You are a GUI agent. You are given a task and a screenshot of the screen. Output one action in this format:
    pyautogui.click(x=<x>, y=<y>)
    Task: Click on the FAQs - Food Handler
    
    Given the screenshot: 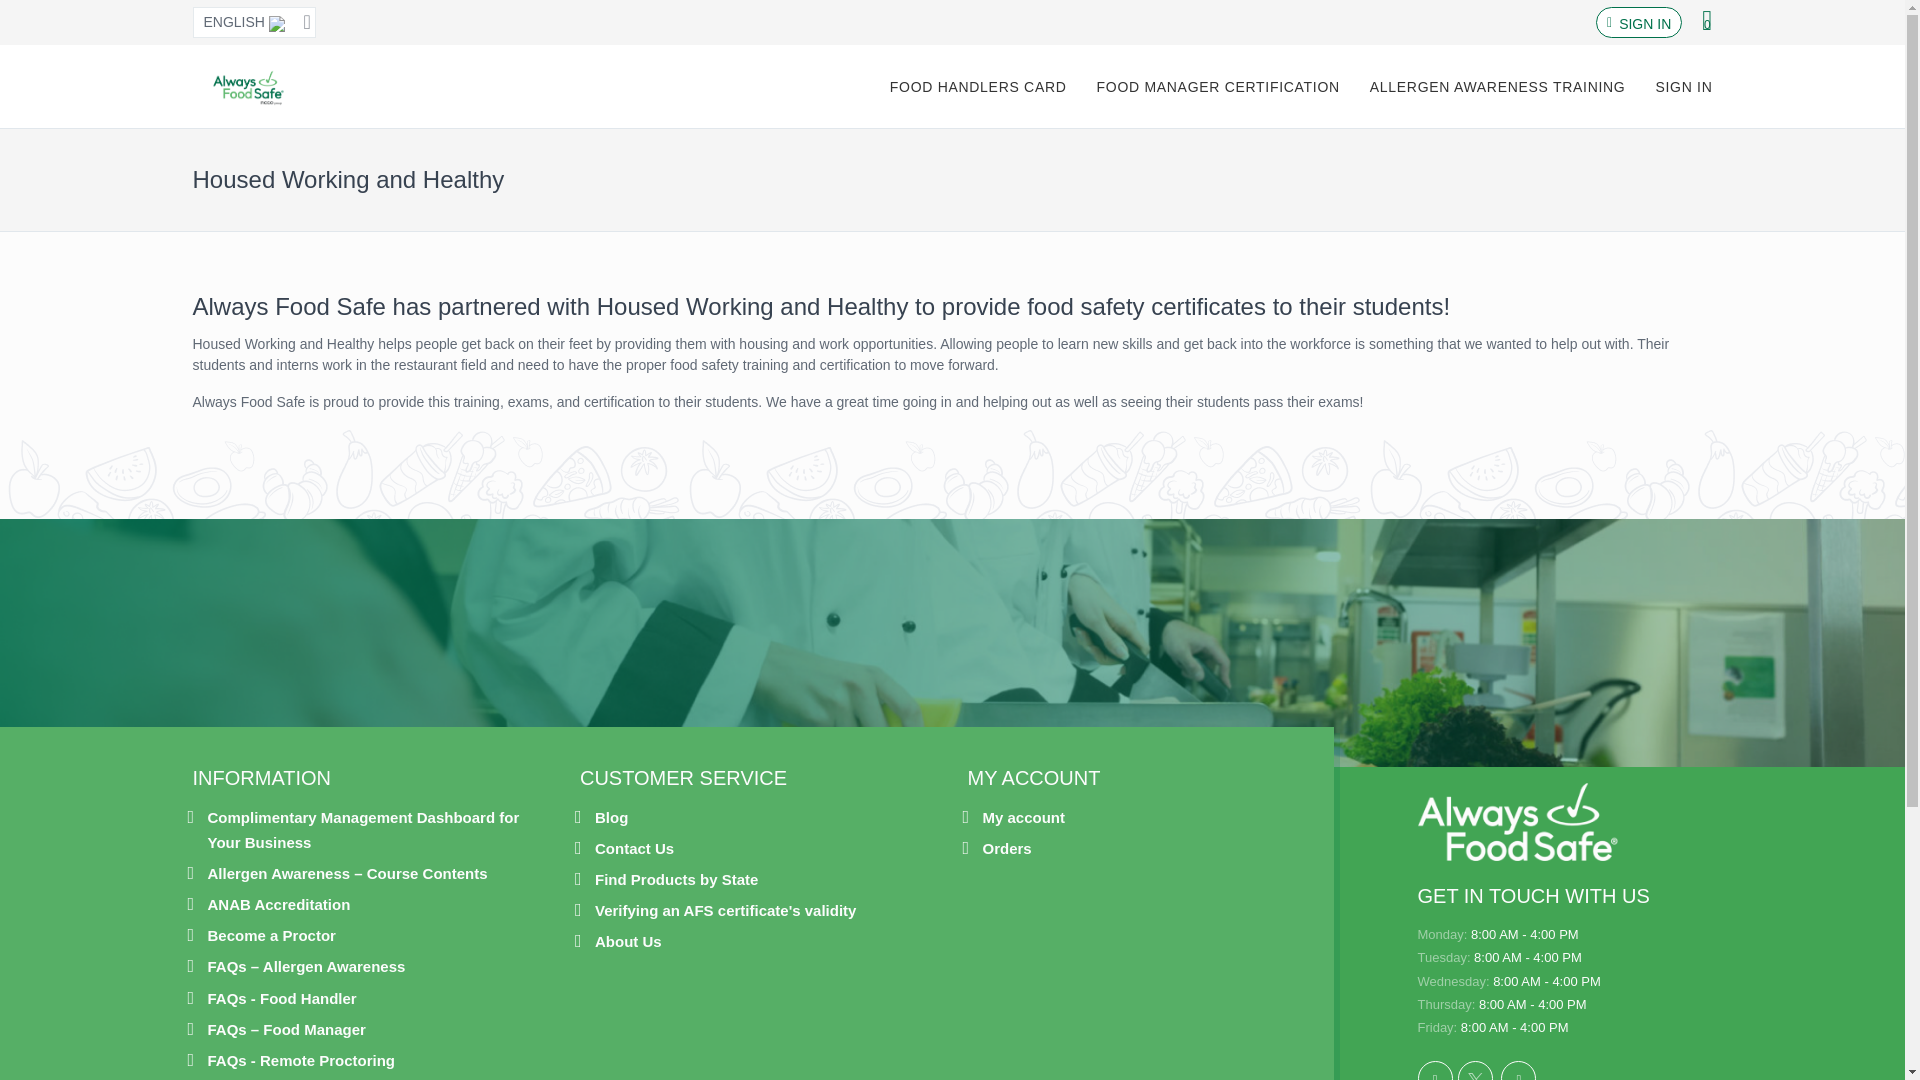 What is the action you would take?
    pyautogui.click(x=282, y=998)
    